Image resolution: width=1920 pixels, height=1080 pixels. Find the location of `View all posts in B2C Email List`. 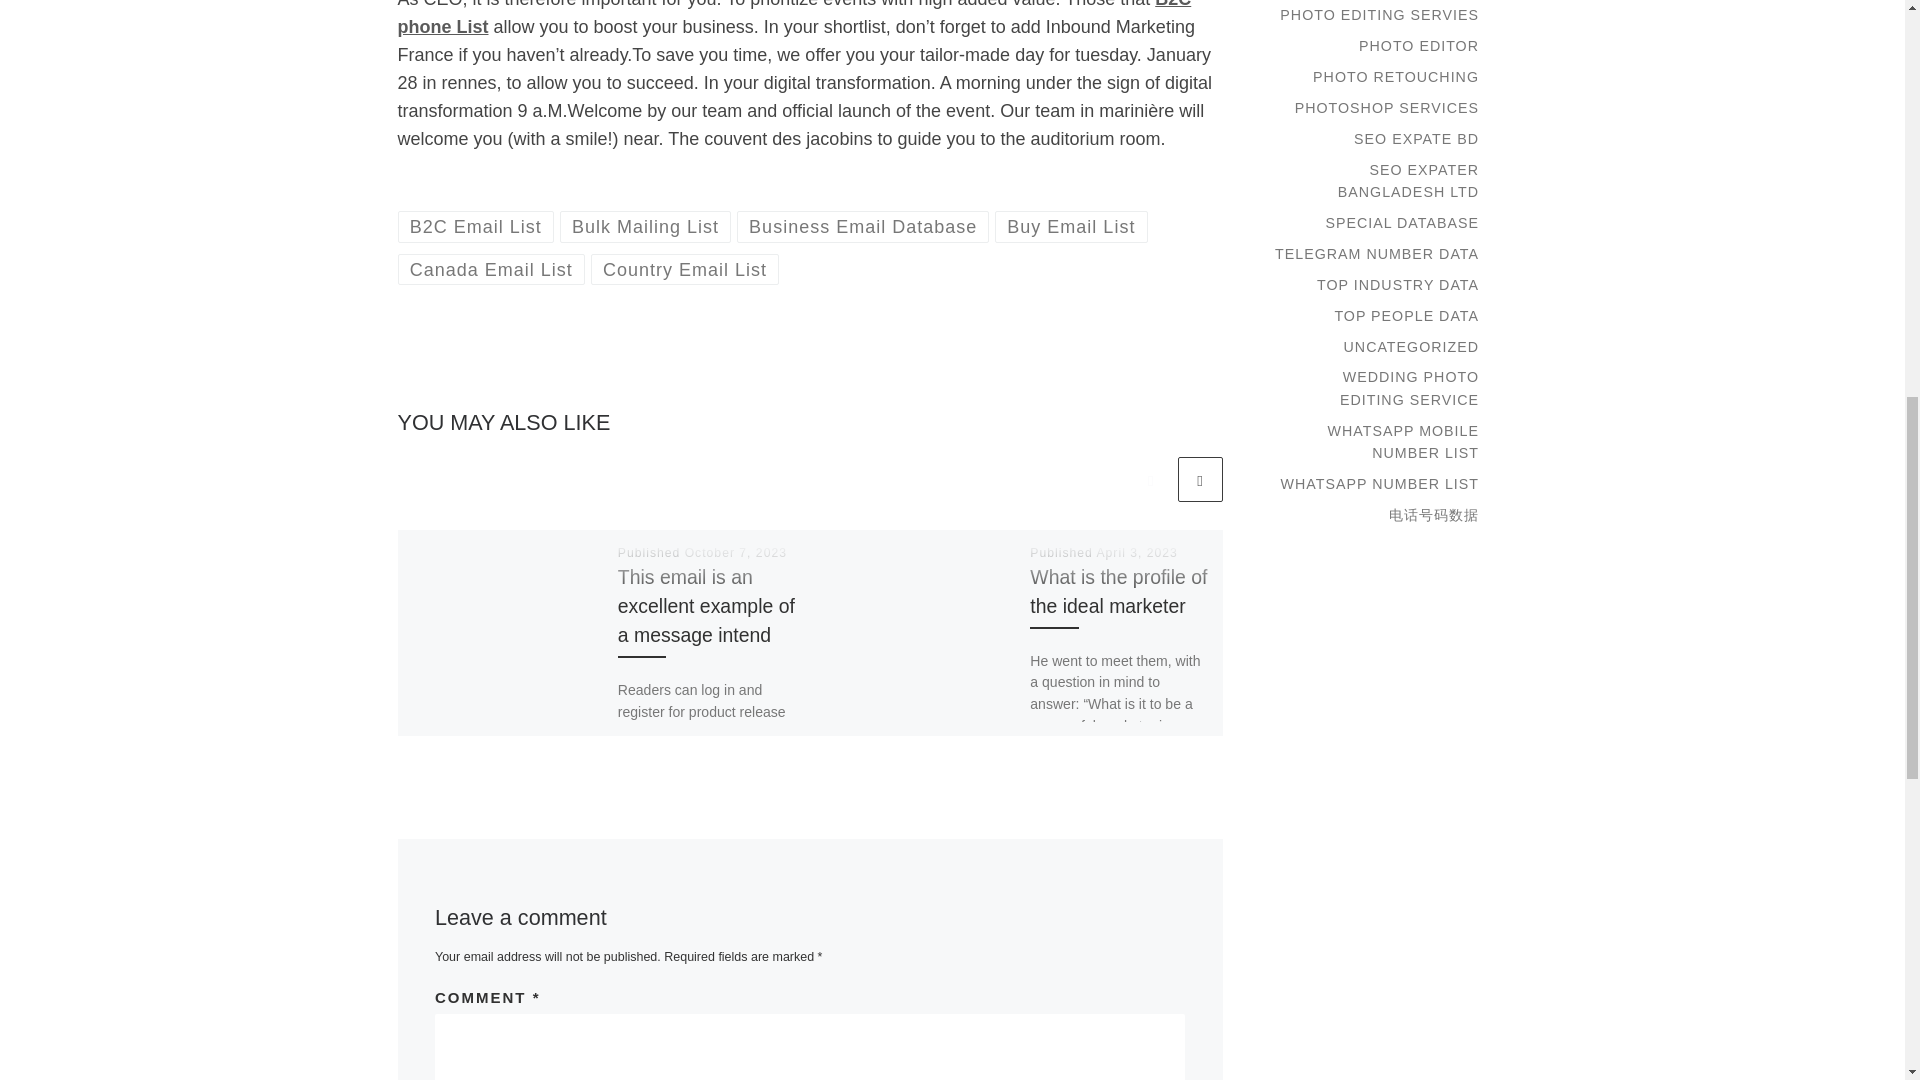

View all posts in B2C Email List is located at coordinates (476, 226).